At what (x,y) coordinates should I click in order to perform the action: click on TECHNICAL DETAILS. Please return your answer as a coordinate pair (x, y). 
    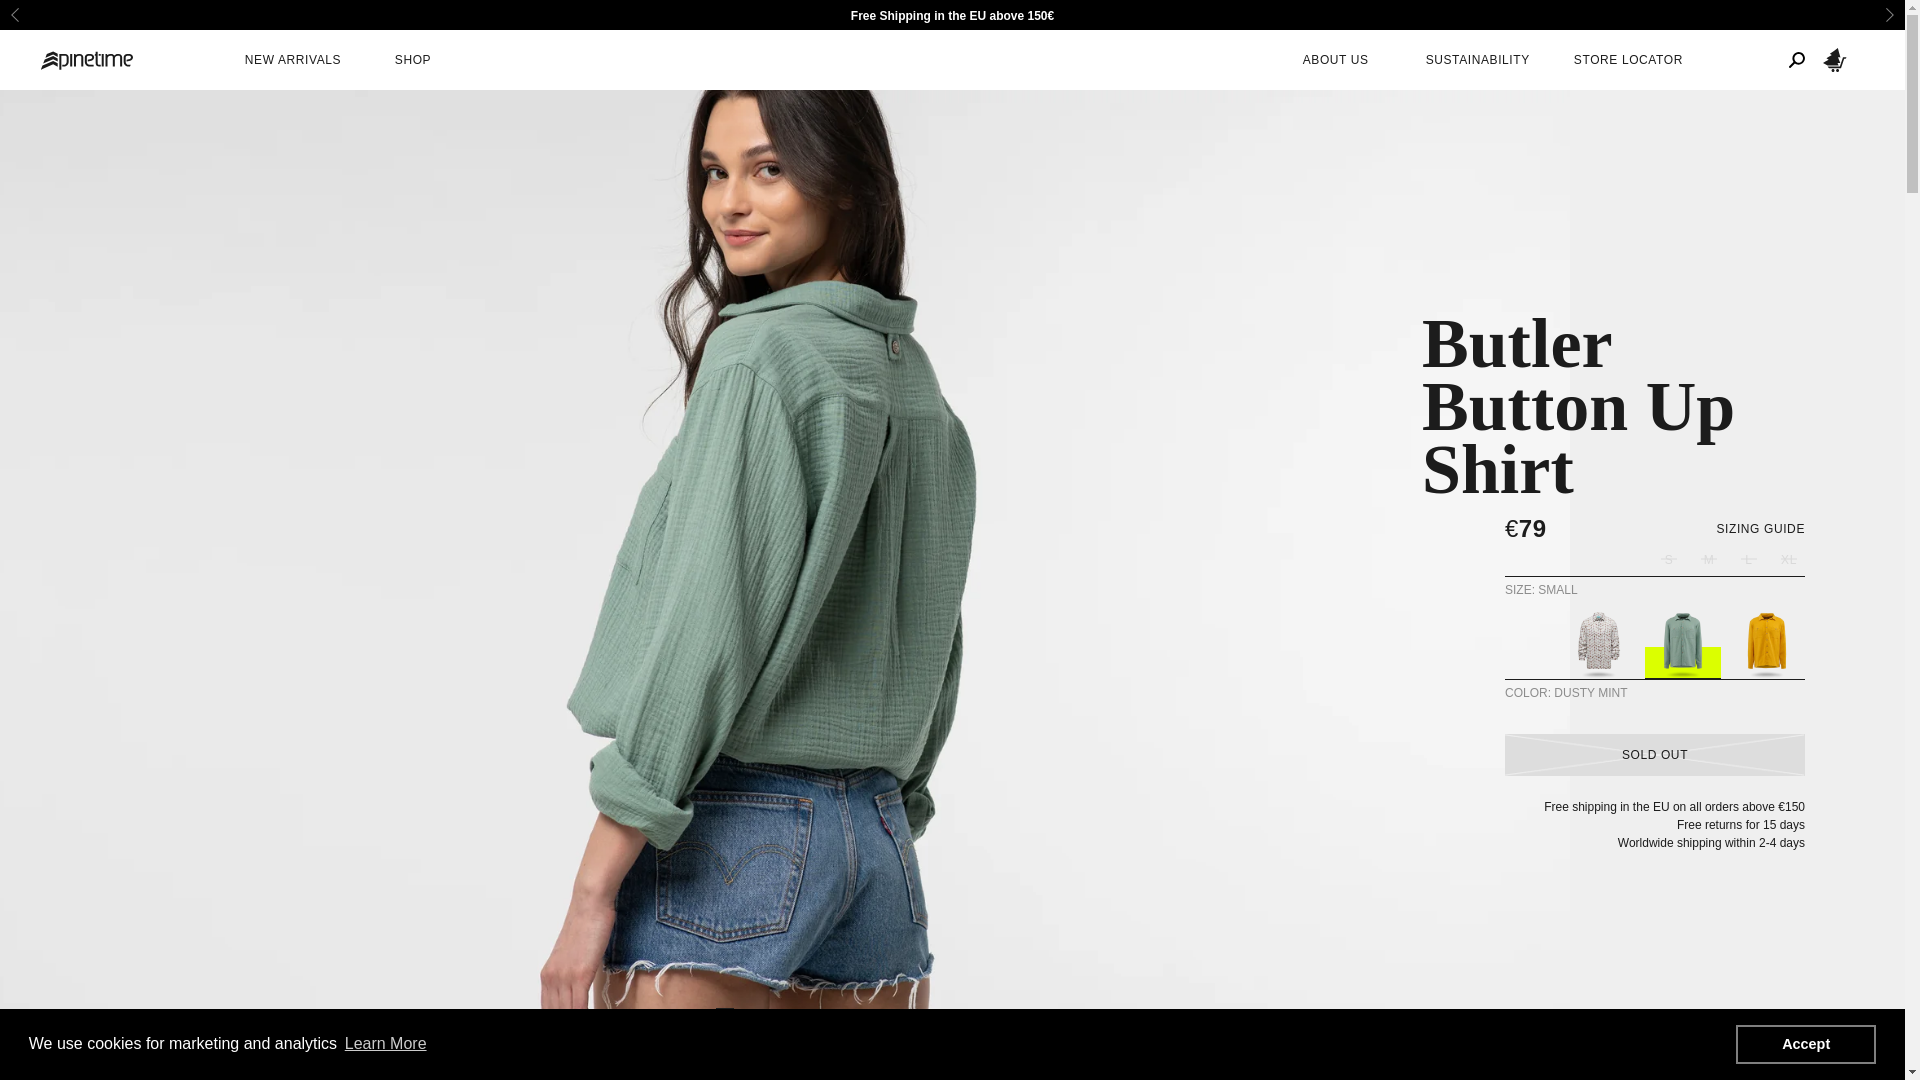
    Looking at the image, I should click on (708, 1077).